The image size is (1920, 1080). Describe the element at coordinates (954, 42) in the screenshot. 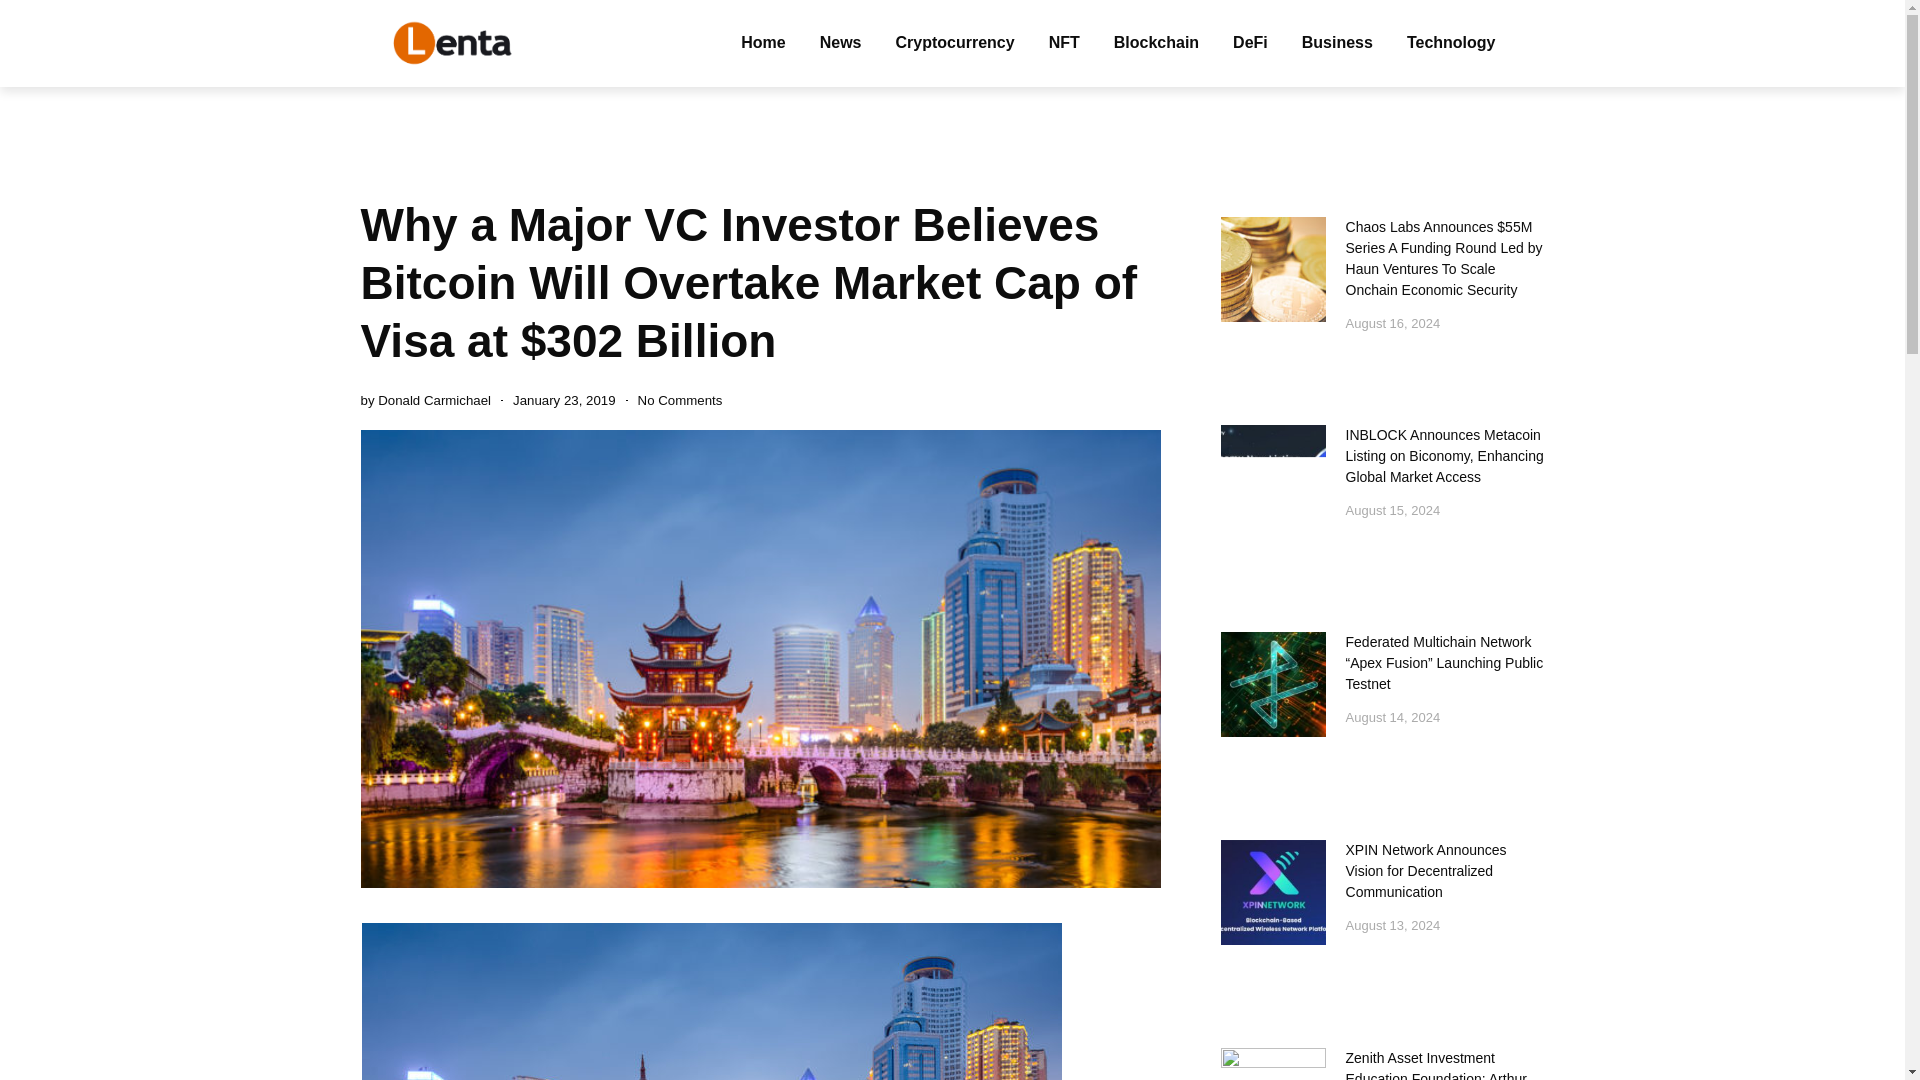

I see `Cryptocurrency` at that location.